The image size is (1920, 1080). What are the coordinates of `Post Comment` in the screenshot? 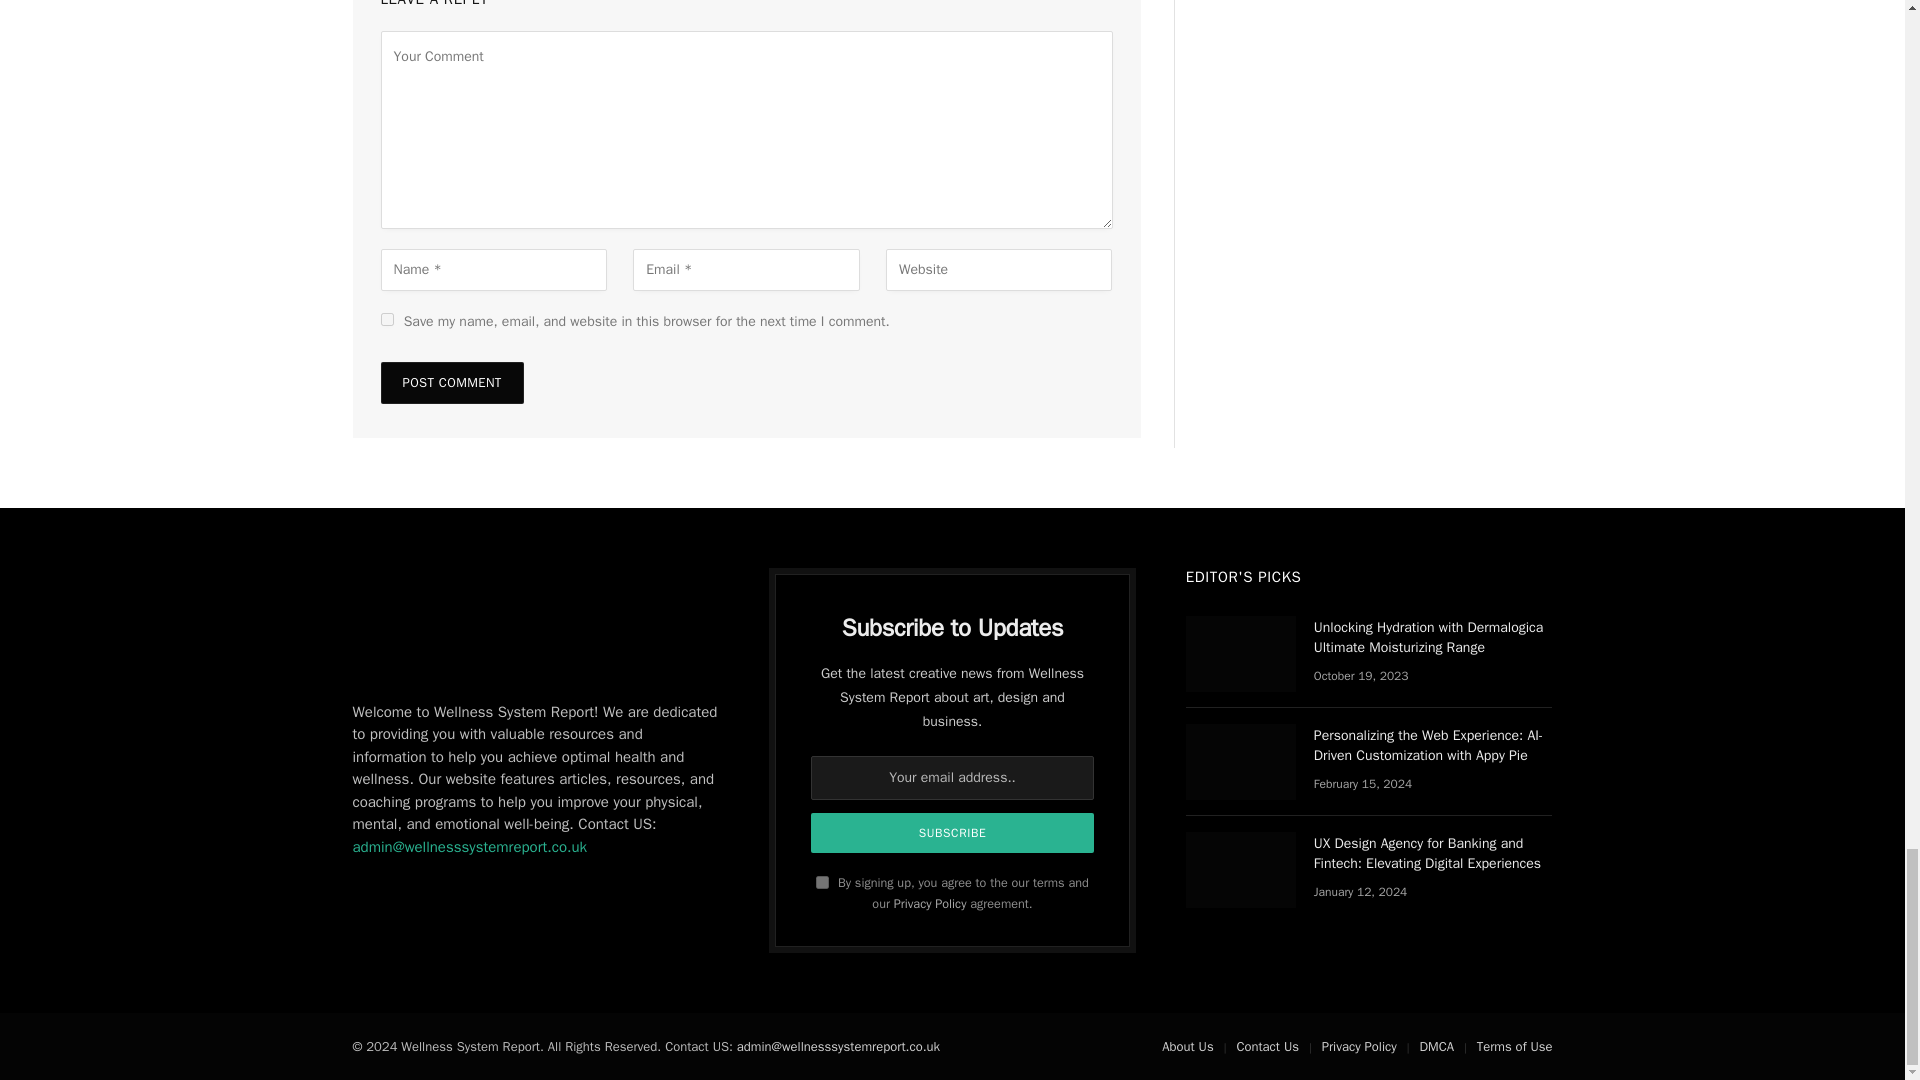 It's located at (451, 382).